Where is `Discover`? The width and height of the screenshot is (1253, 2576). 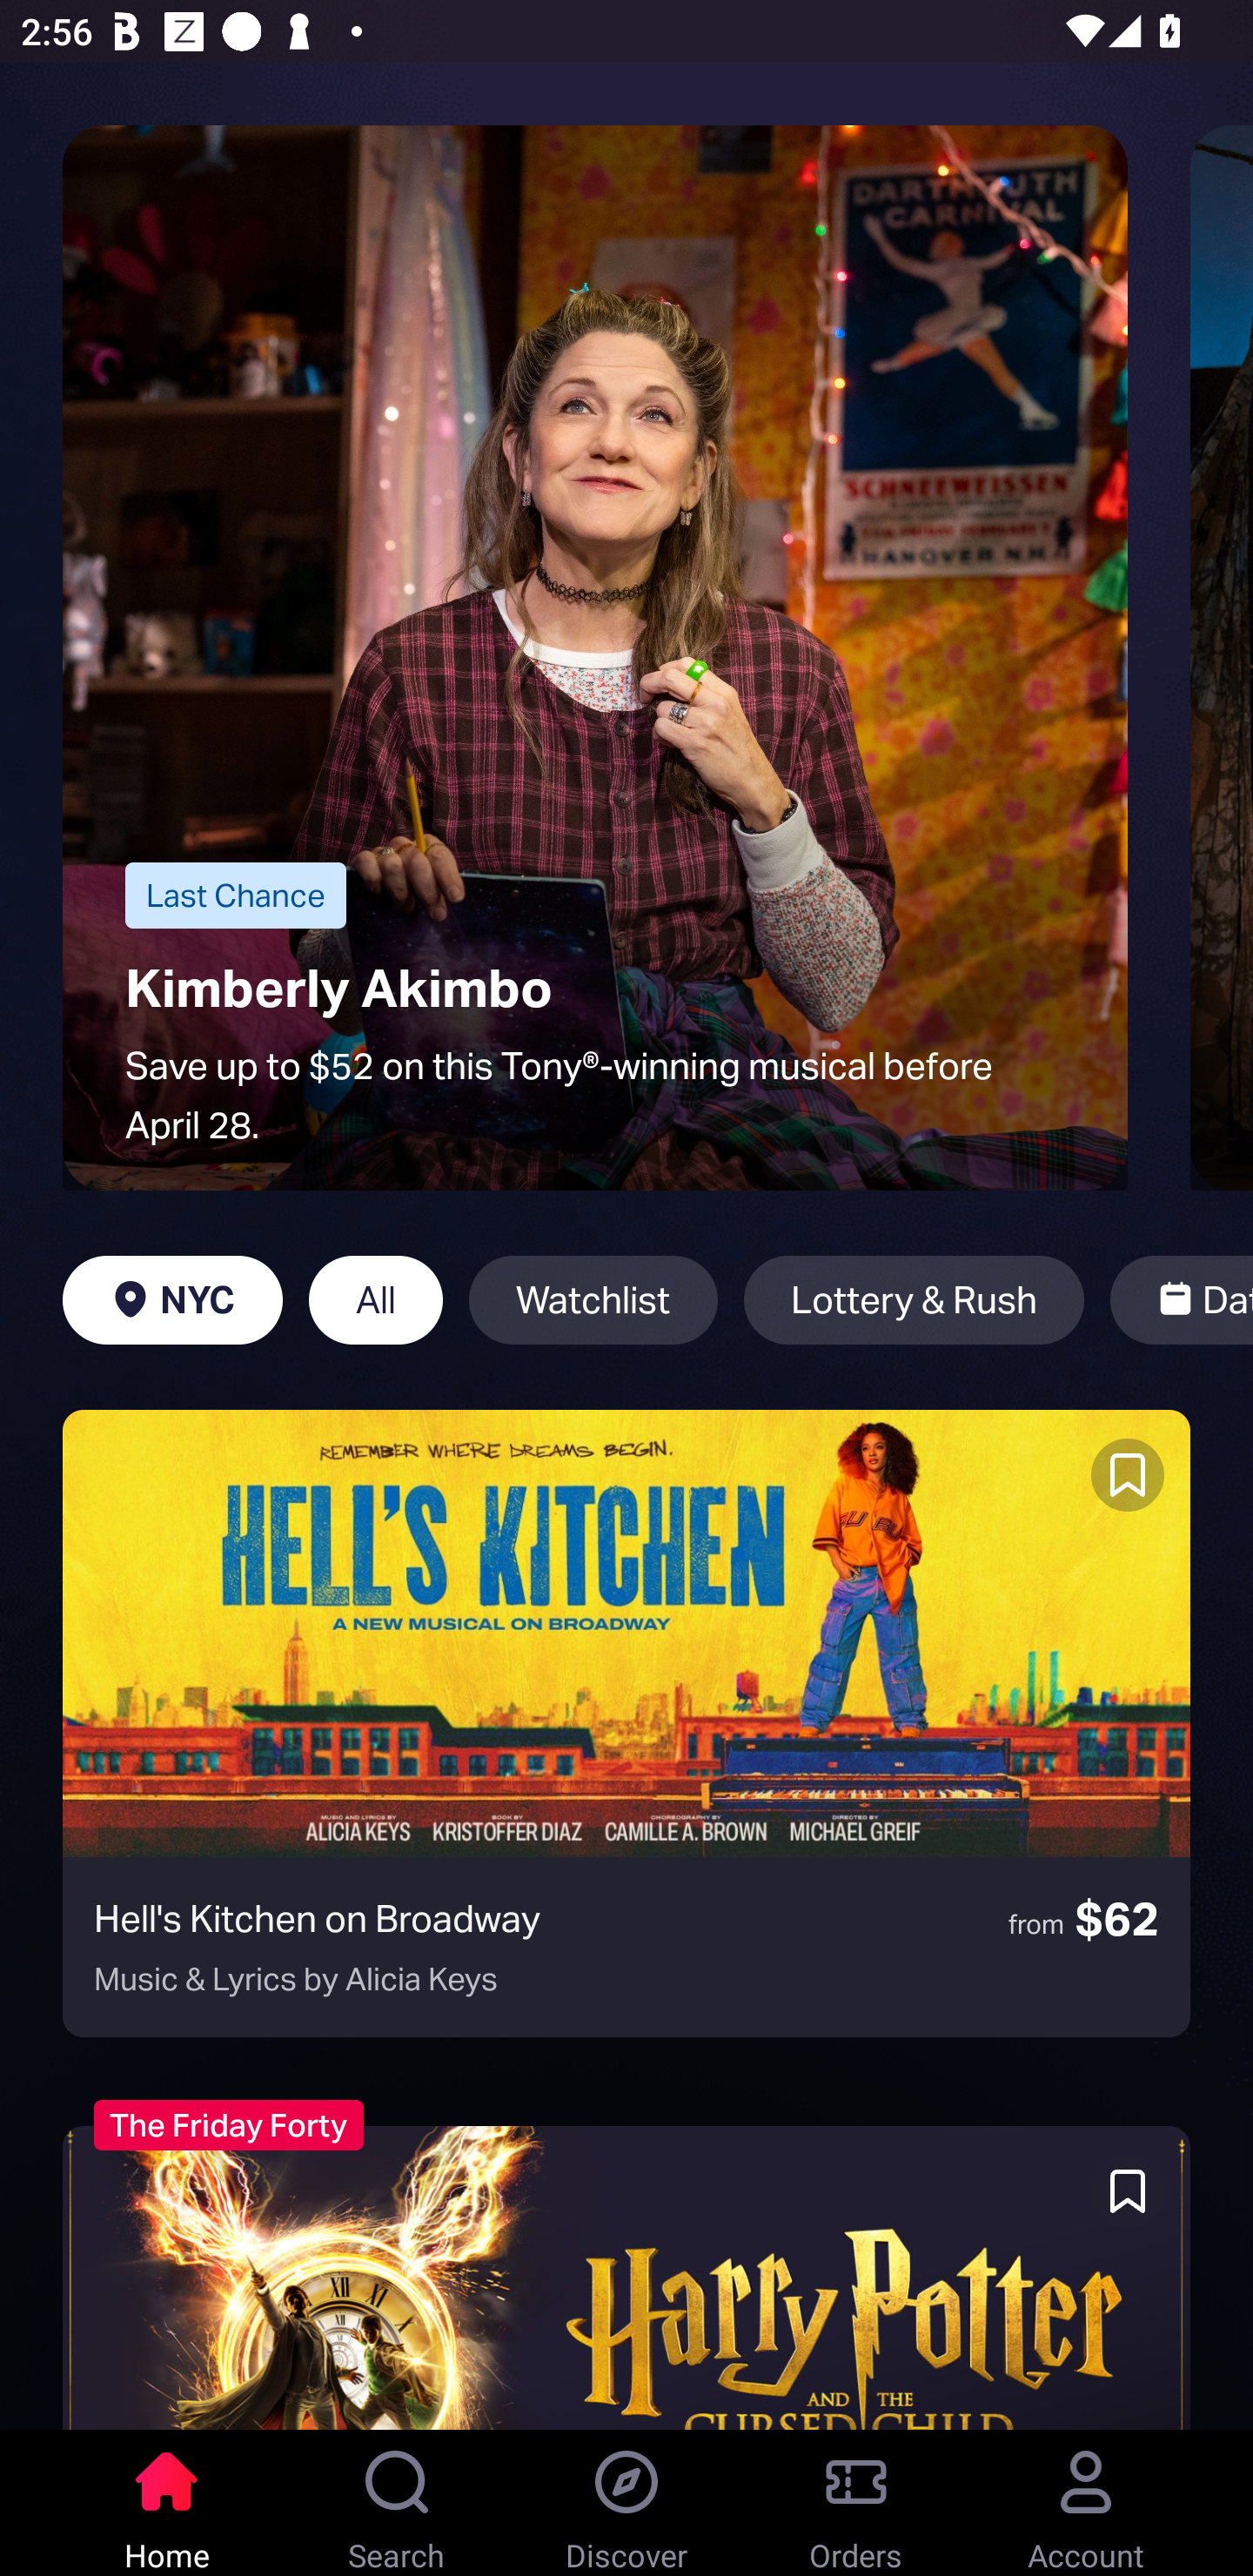
Discover is located at coordinates (626, 2503).